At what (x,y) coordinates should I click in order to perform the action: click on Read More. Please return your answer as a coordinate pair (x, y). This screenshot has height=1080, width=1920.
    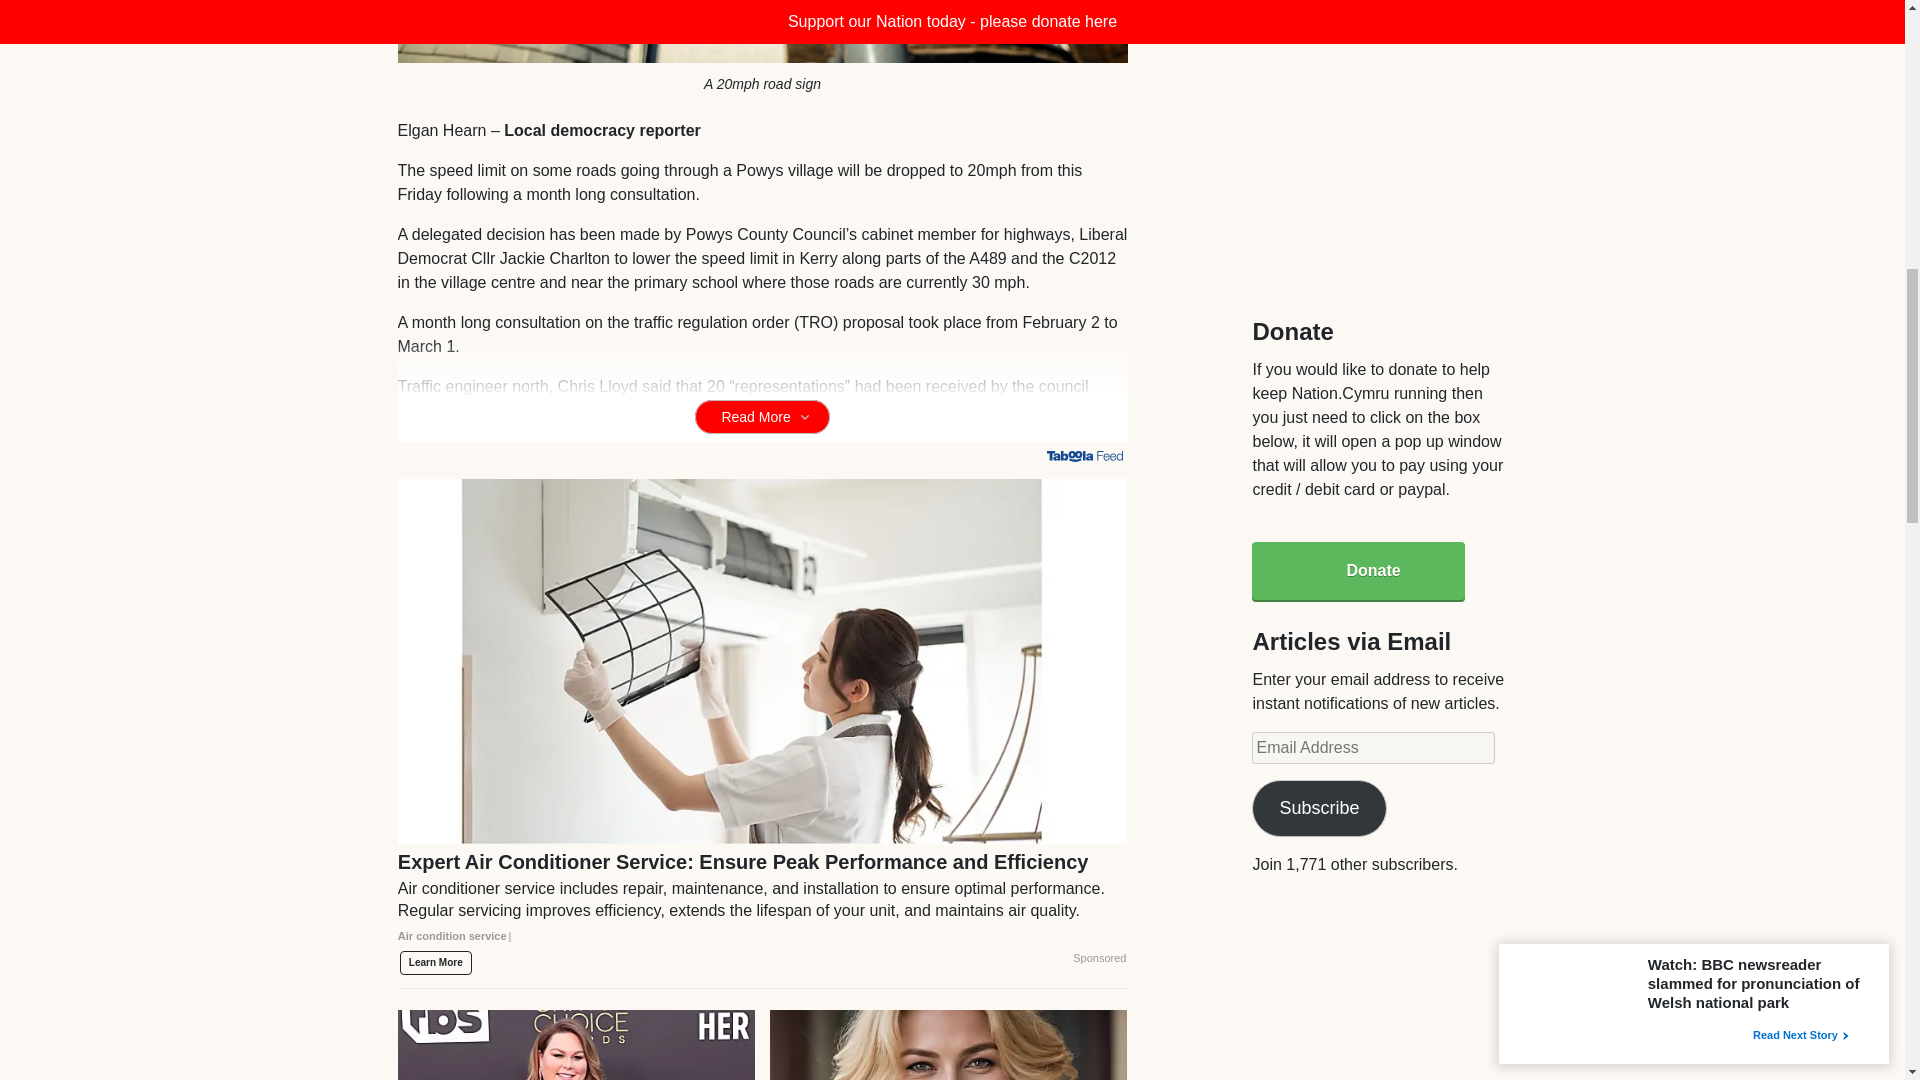
    Looking at the image, I should click on (762, 416).